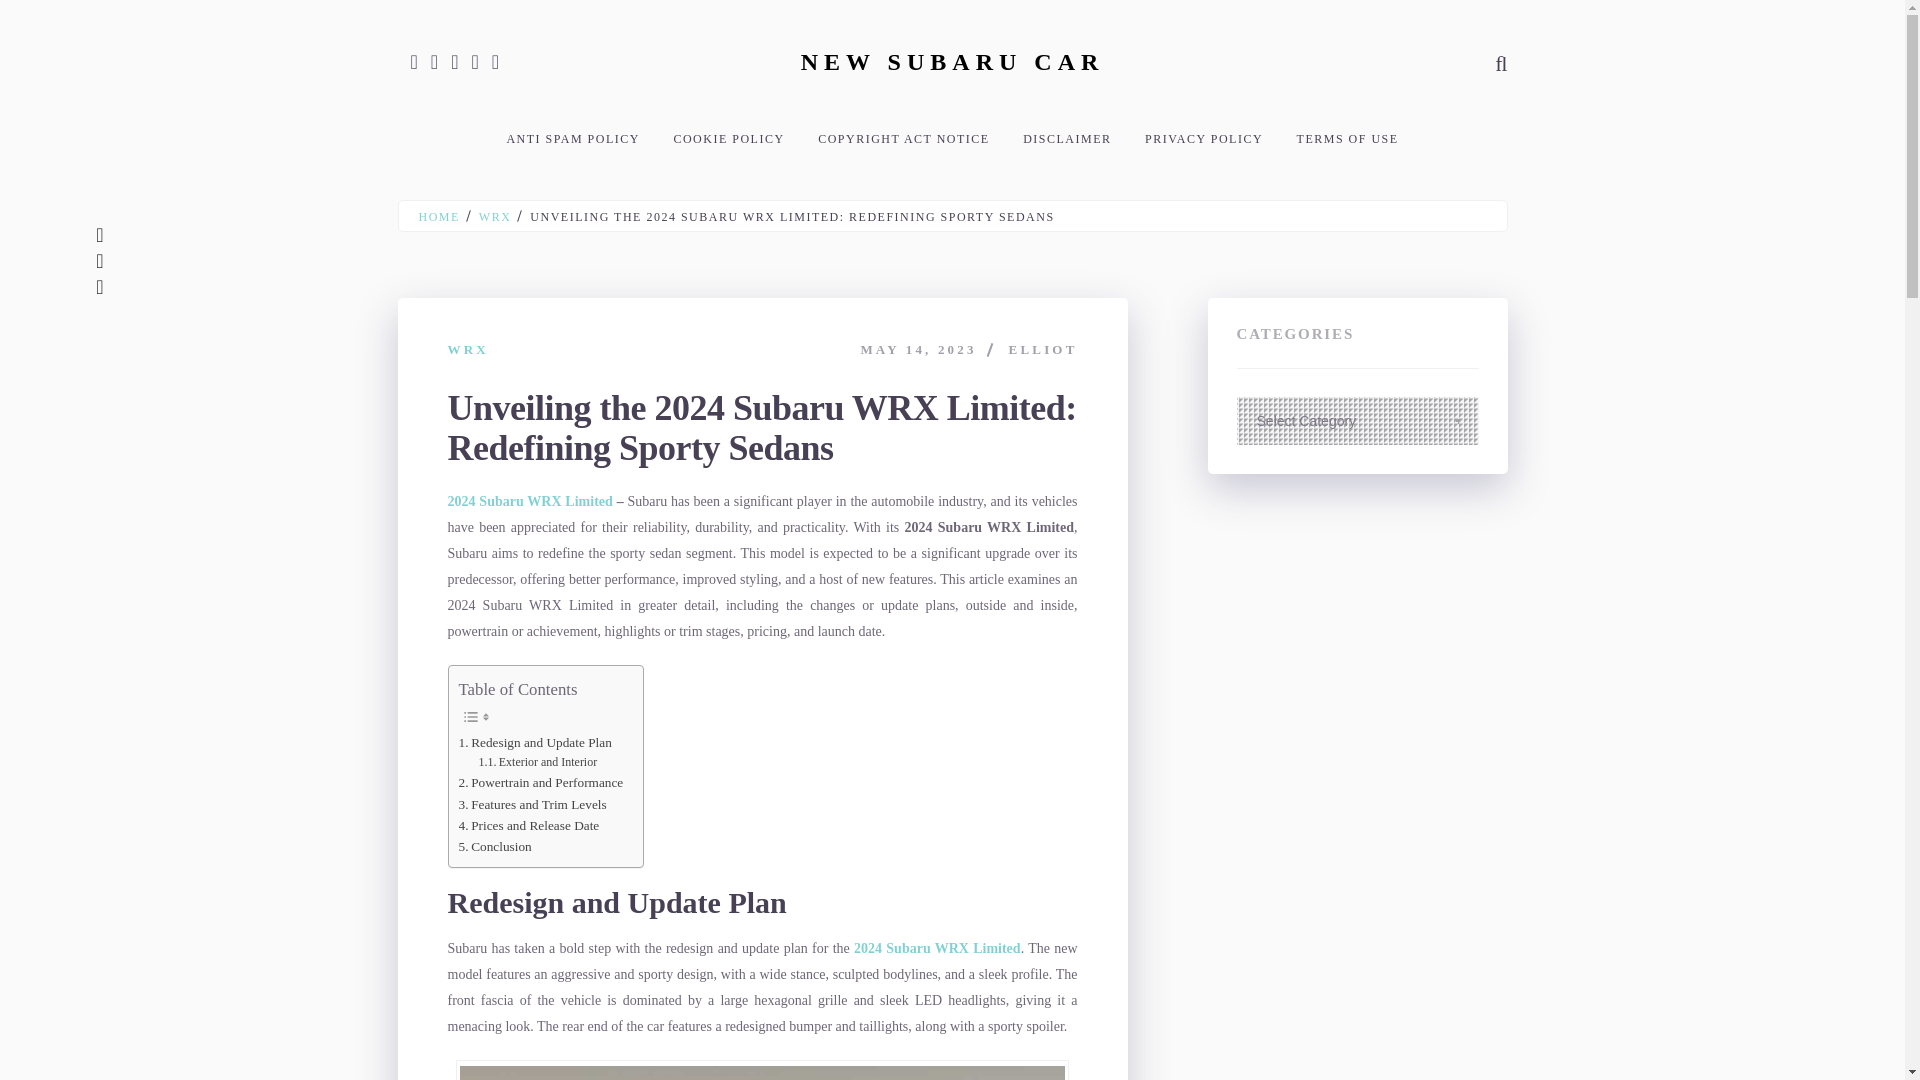 This screenshot has height=1080, width=1920. I want to click on HOME, so click(438, 216).